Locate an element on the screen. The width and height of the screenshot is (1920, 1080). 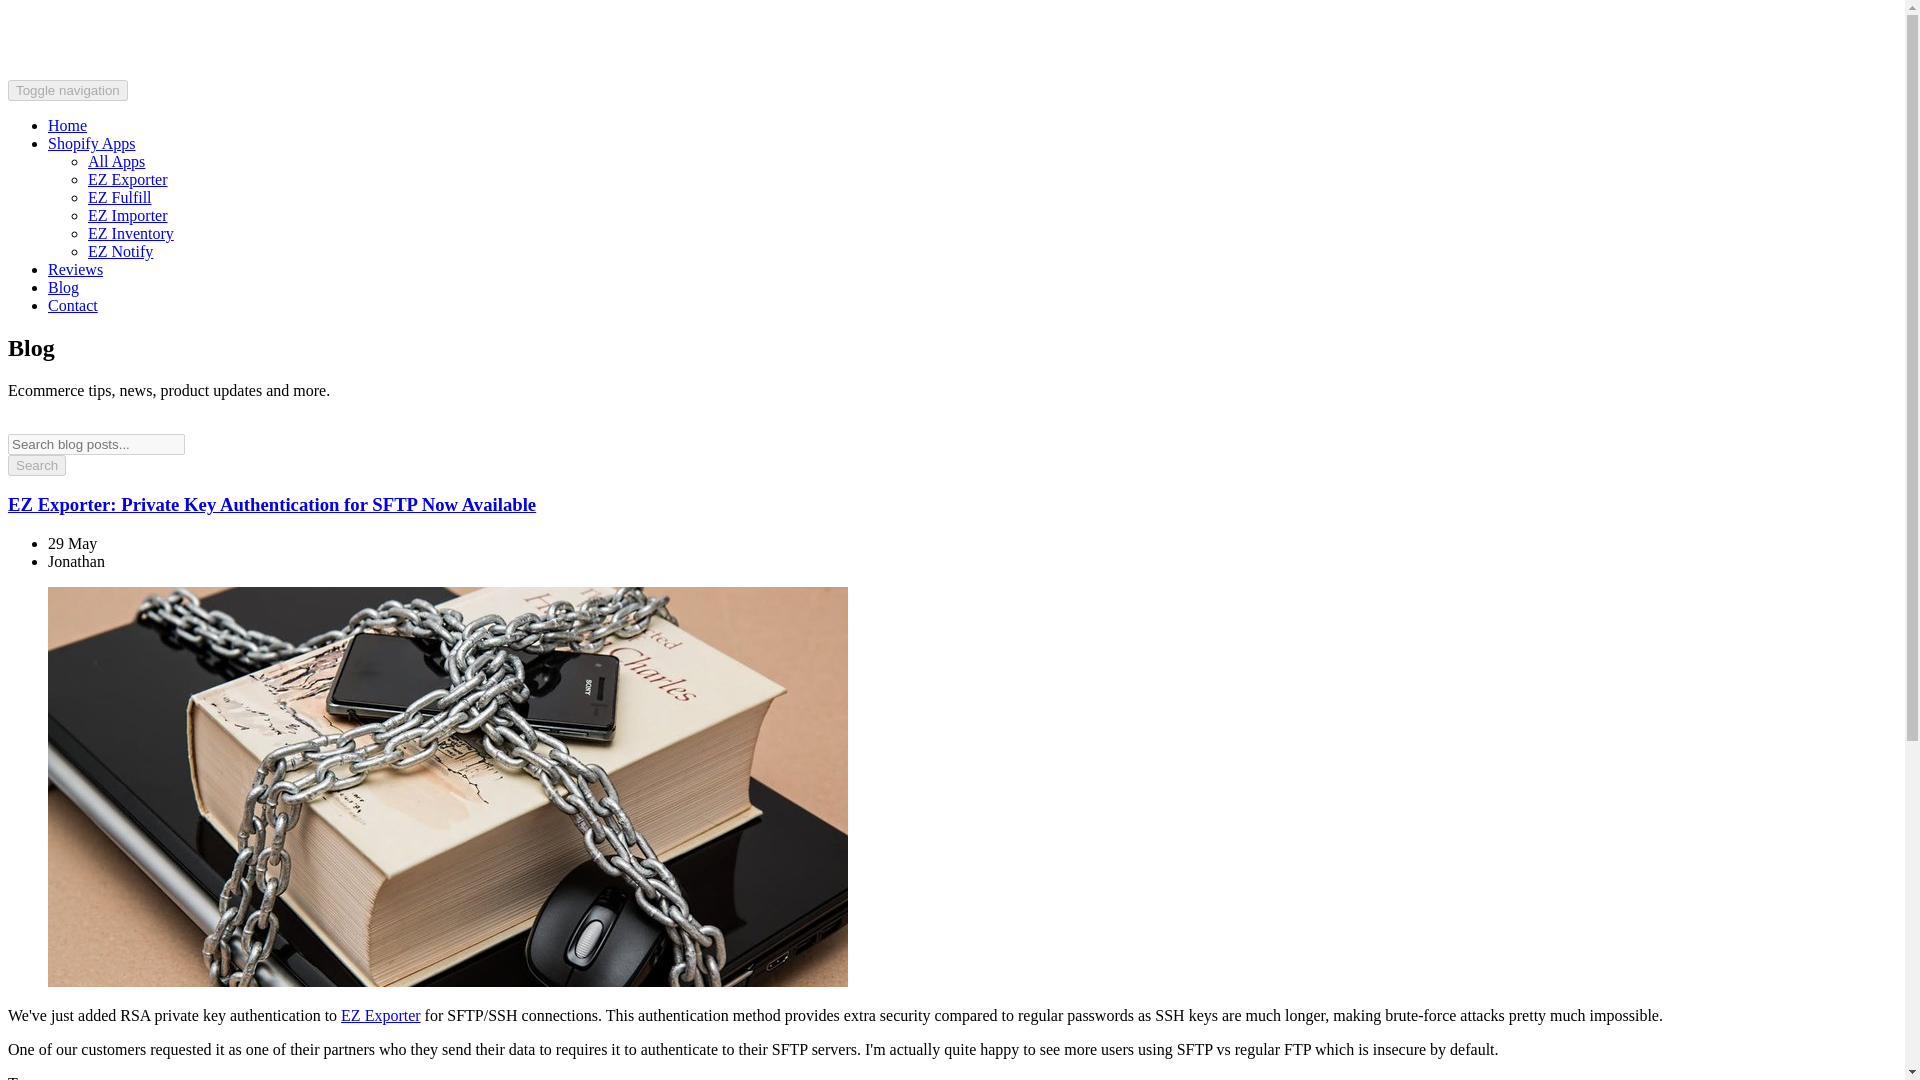
Home is located at coordinates (67, 124).